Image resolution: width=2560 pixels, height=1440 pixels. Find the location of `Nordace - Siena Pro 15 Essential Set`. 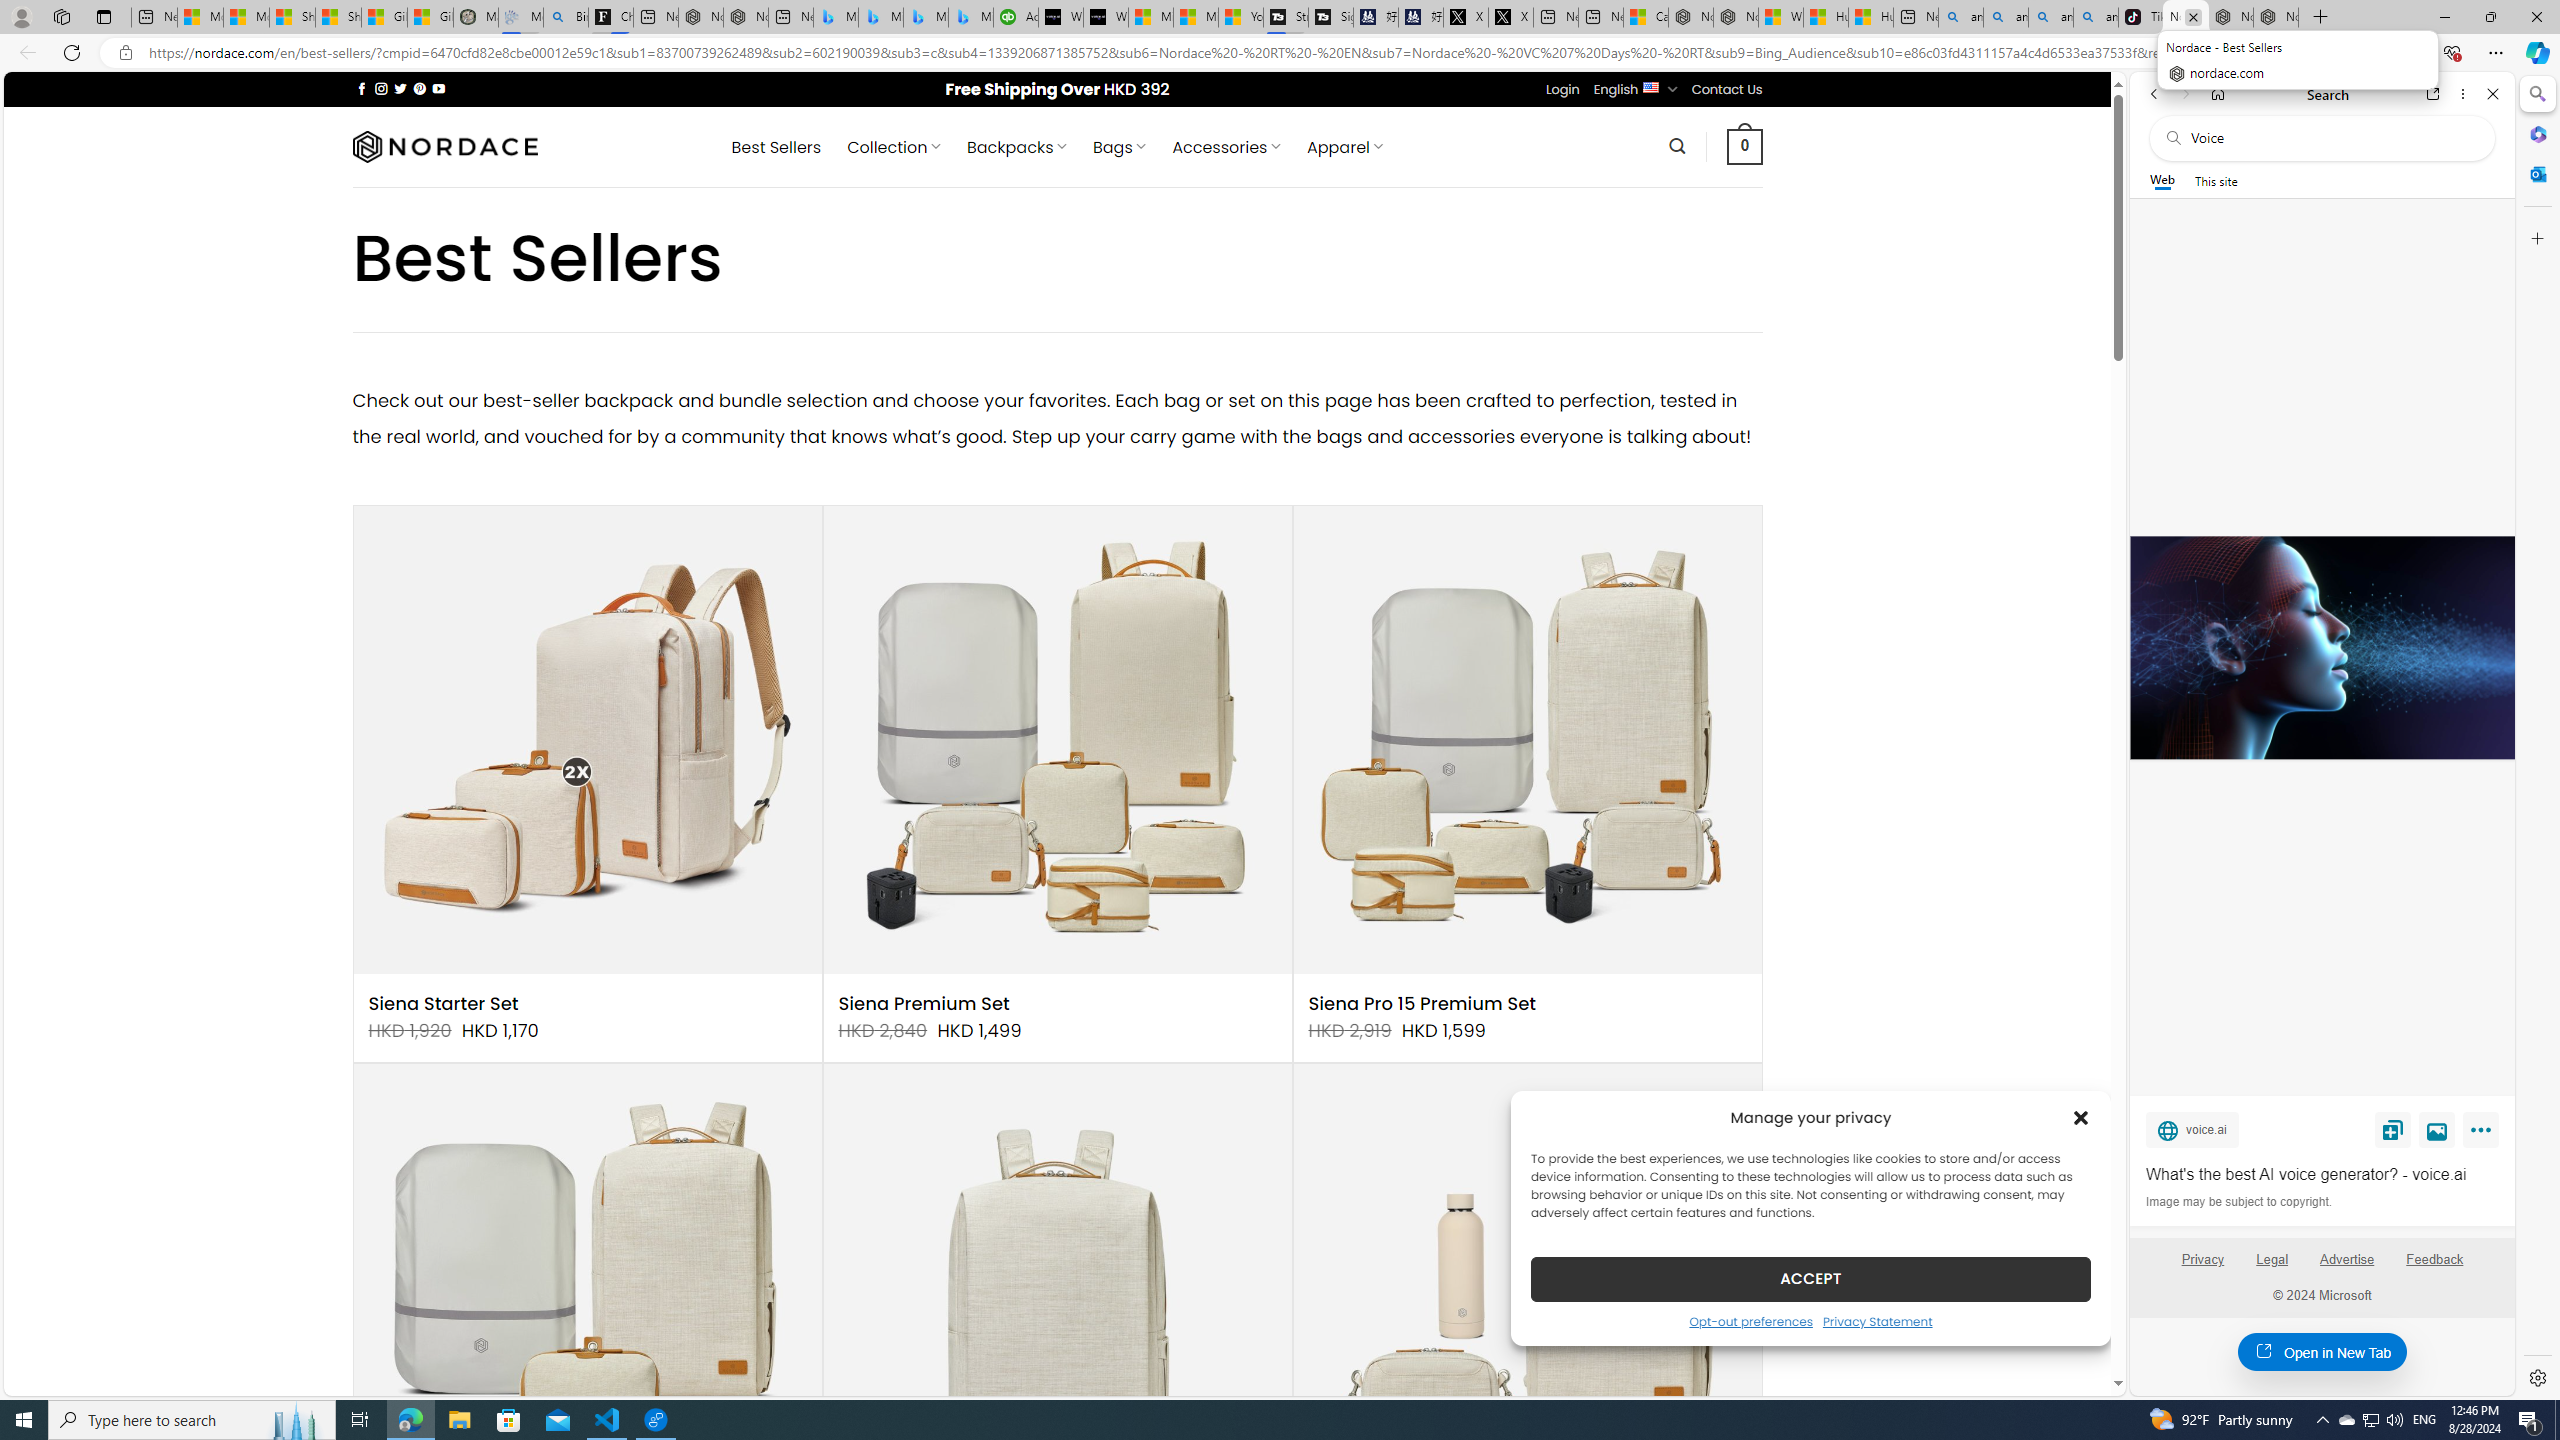

Nordace - Siena Pro 15 Essential Set is located at coordinates (2276, 17).